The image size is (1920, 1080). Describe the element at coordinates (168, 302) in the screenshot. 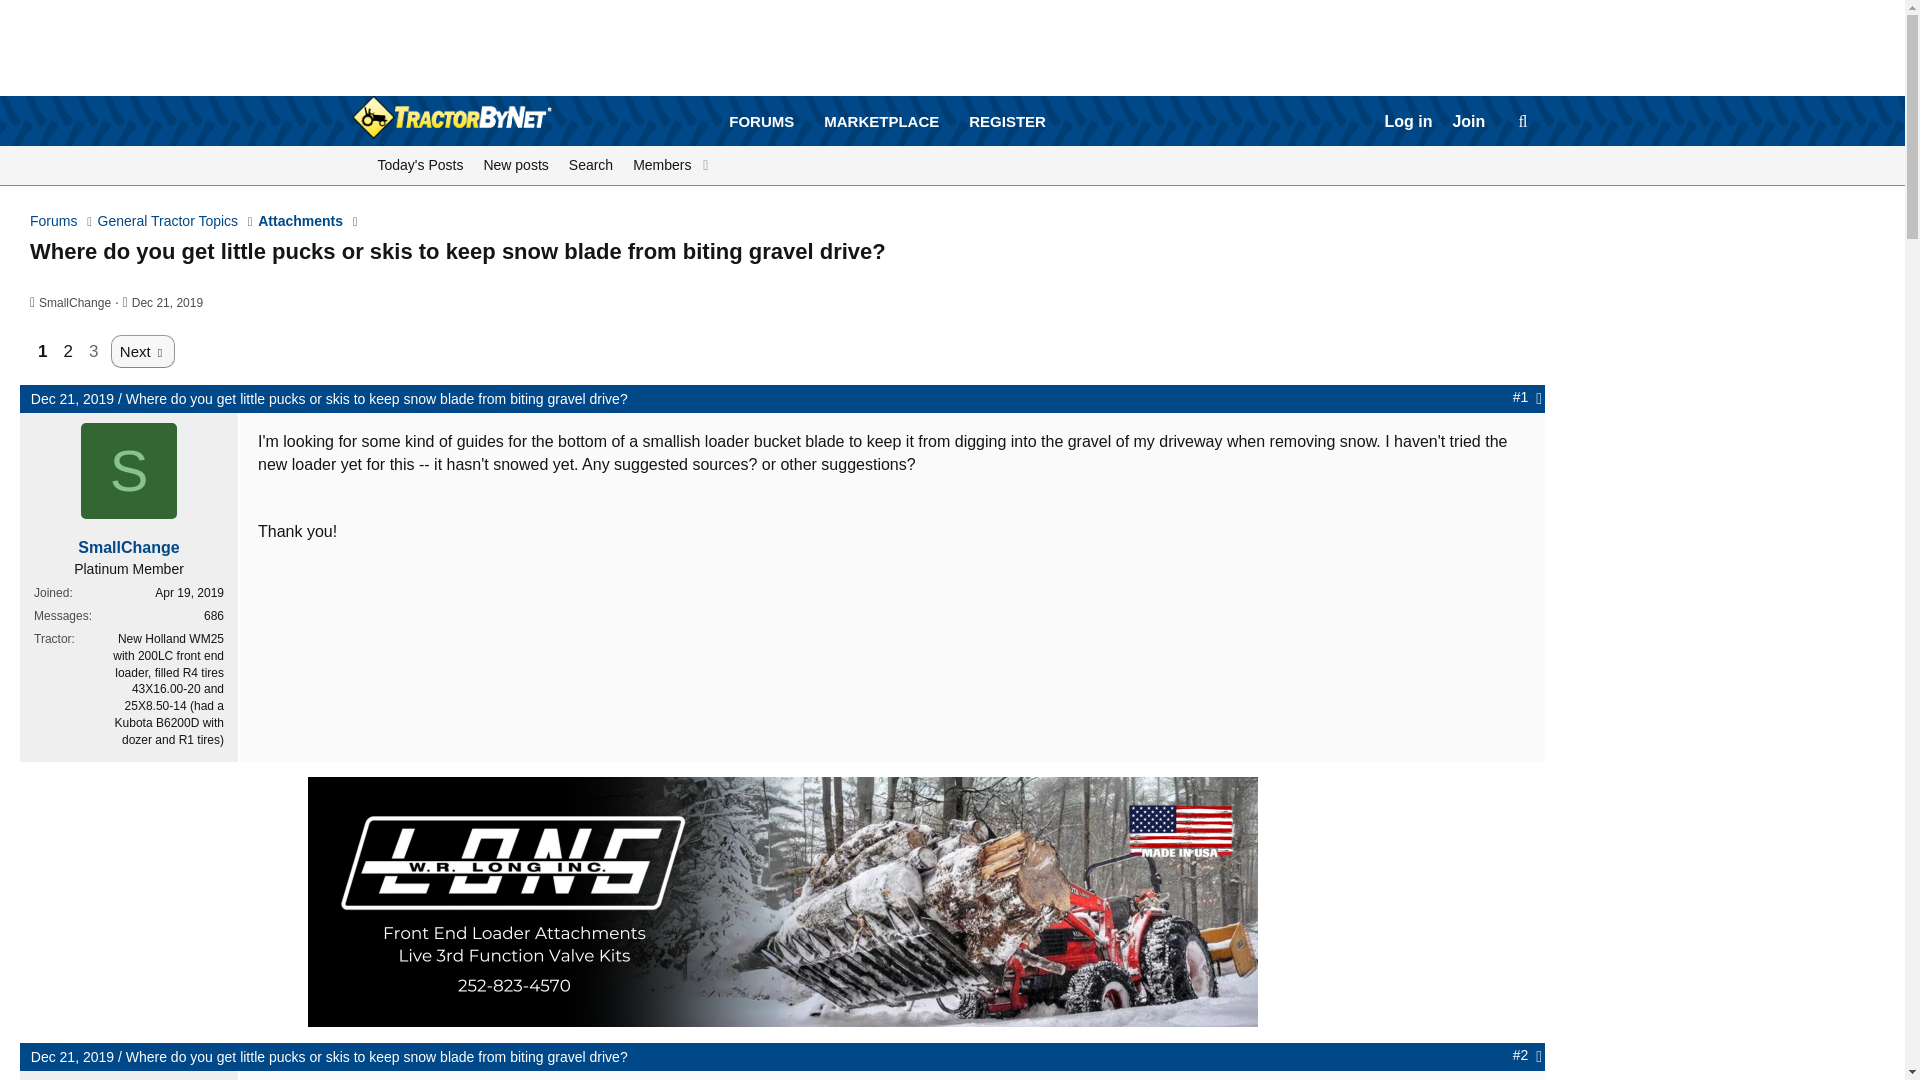

I see `General Tractor Topics` at that location.